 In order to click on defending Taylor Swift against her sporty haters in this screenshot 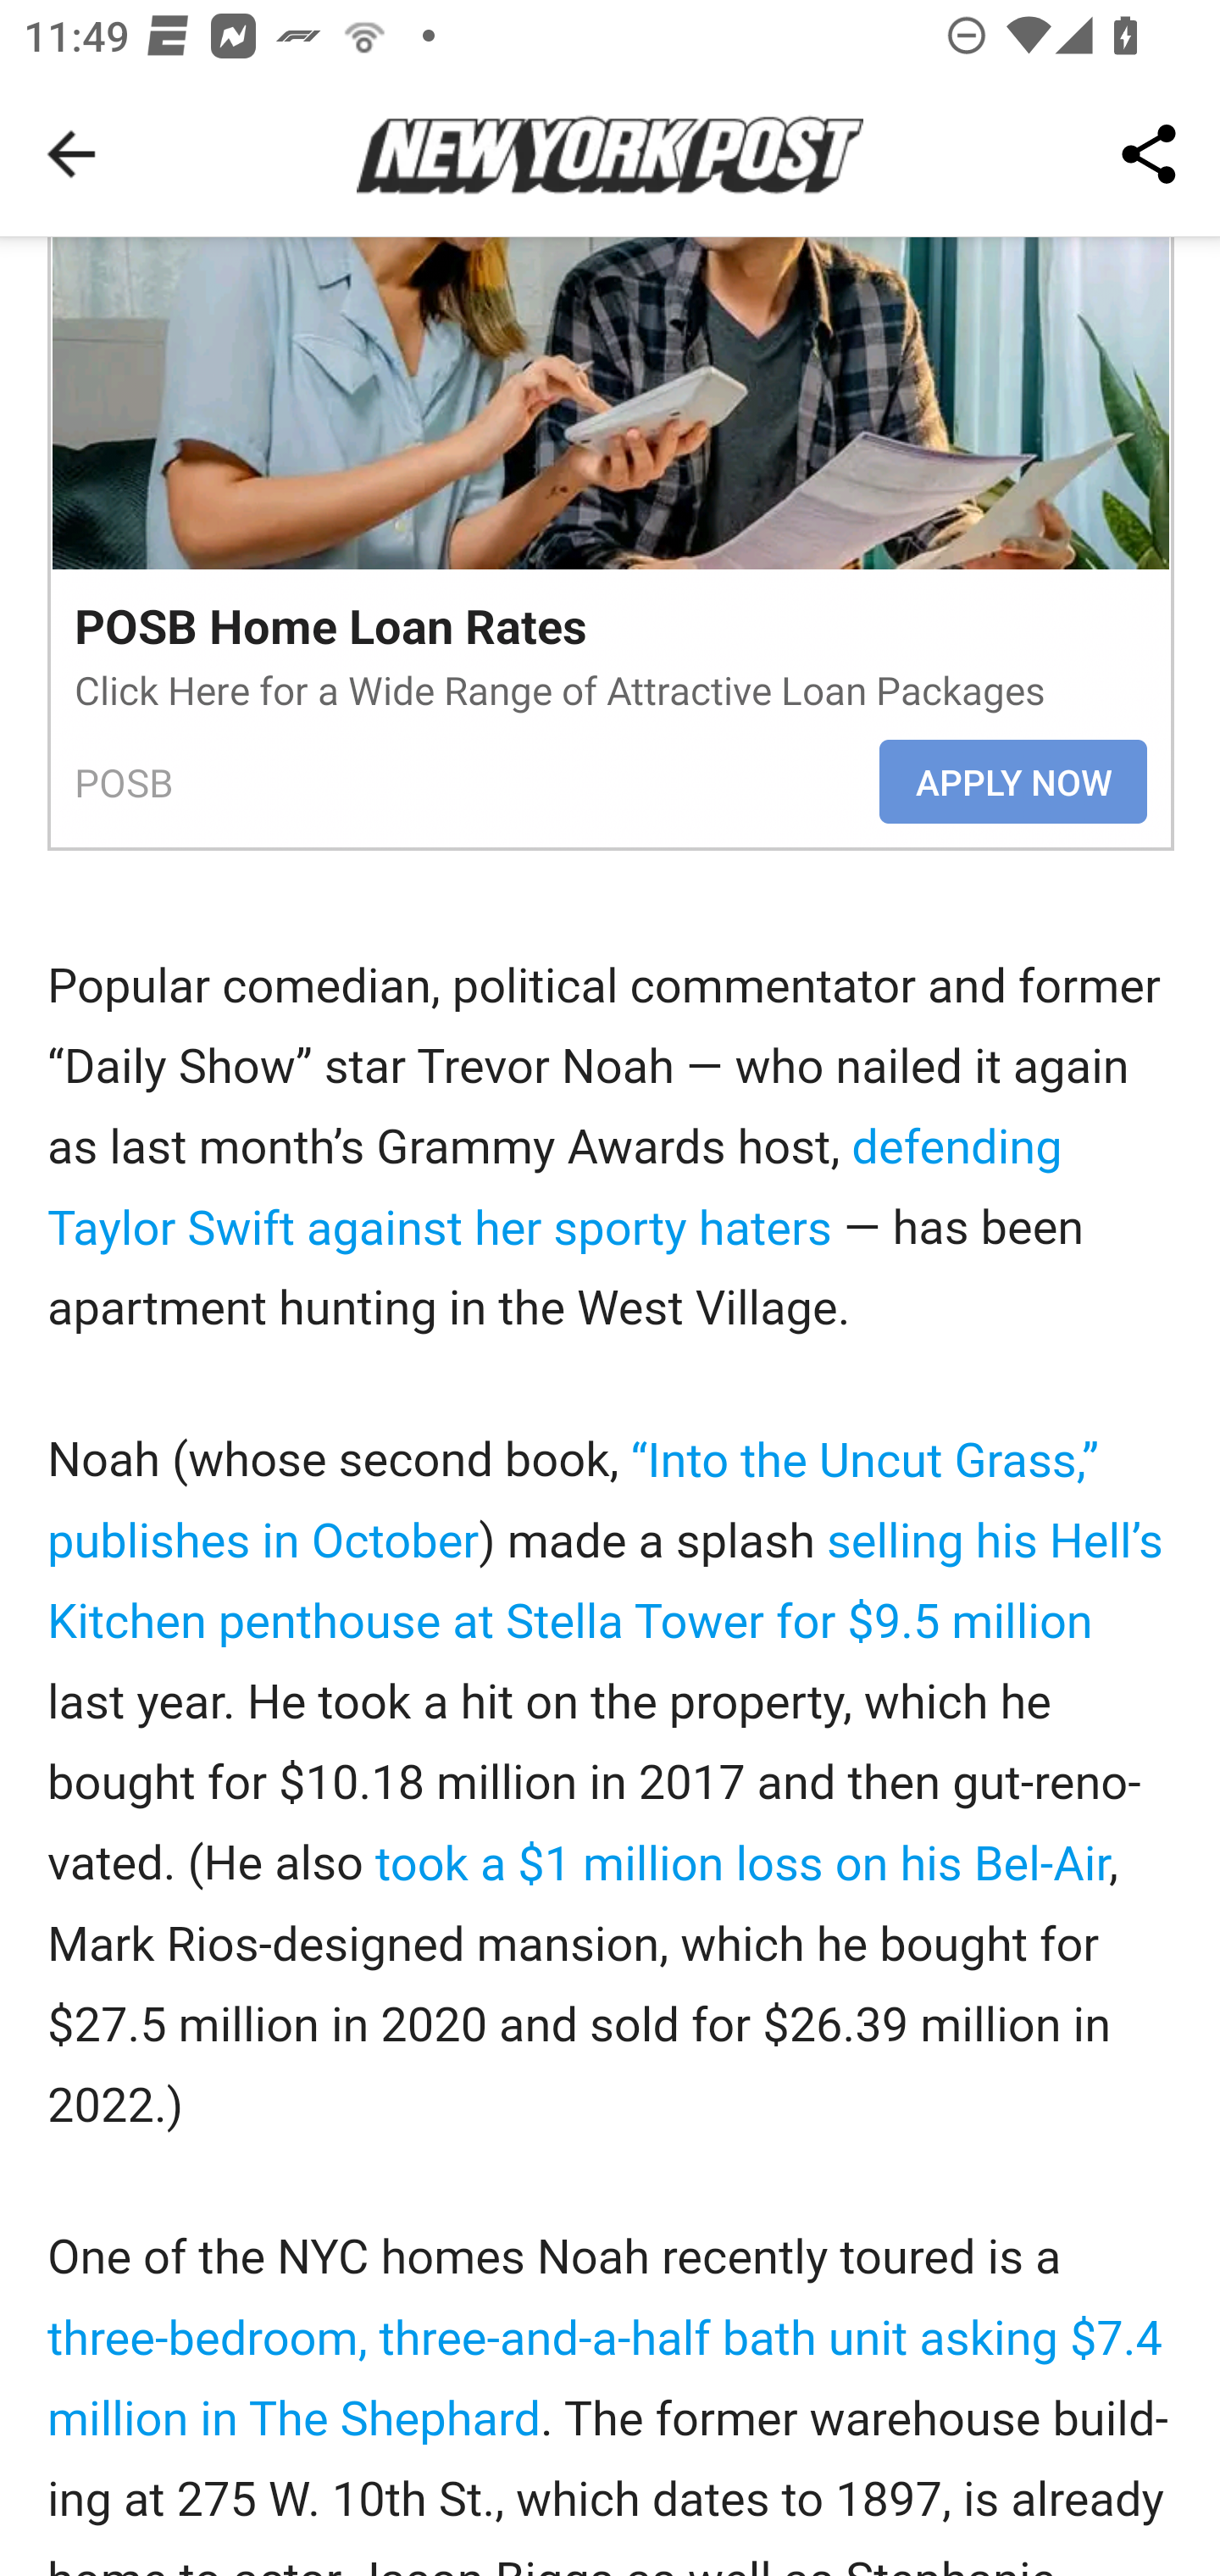, I will do `click(556, 1187)`.